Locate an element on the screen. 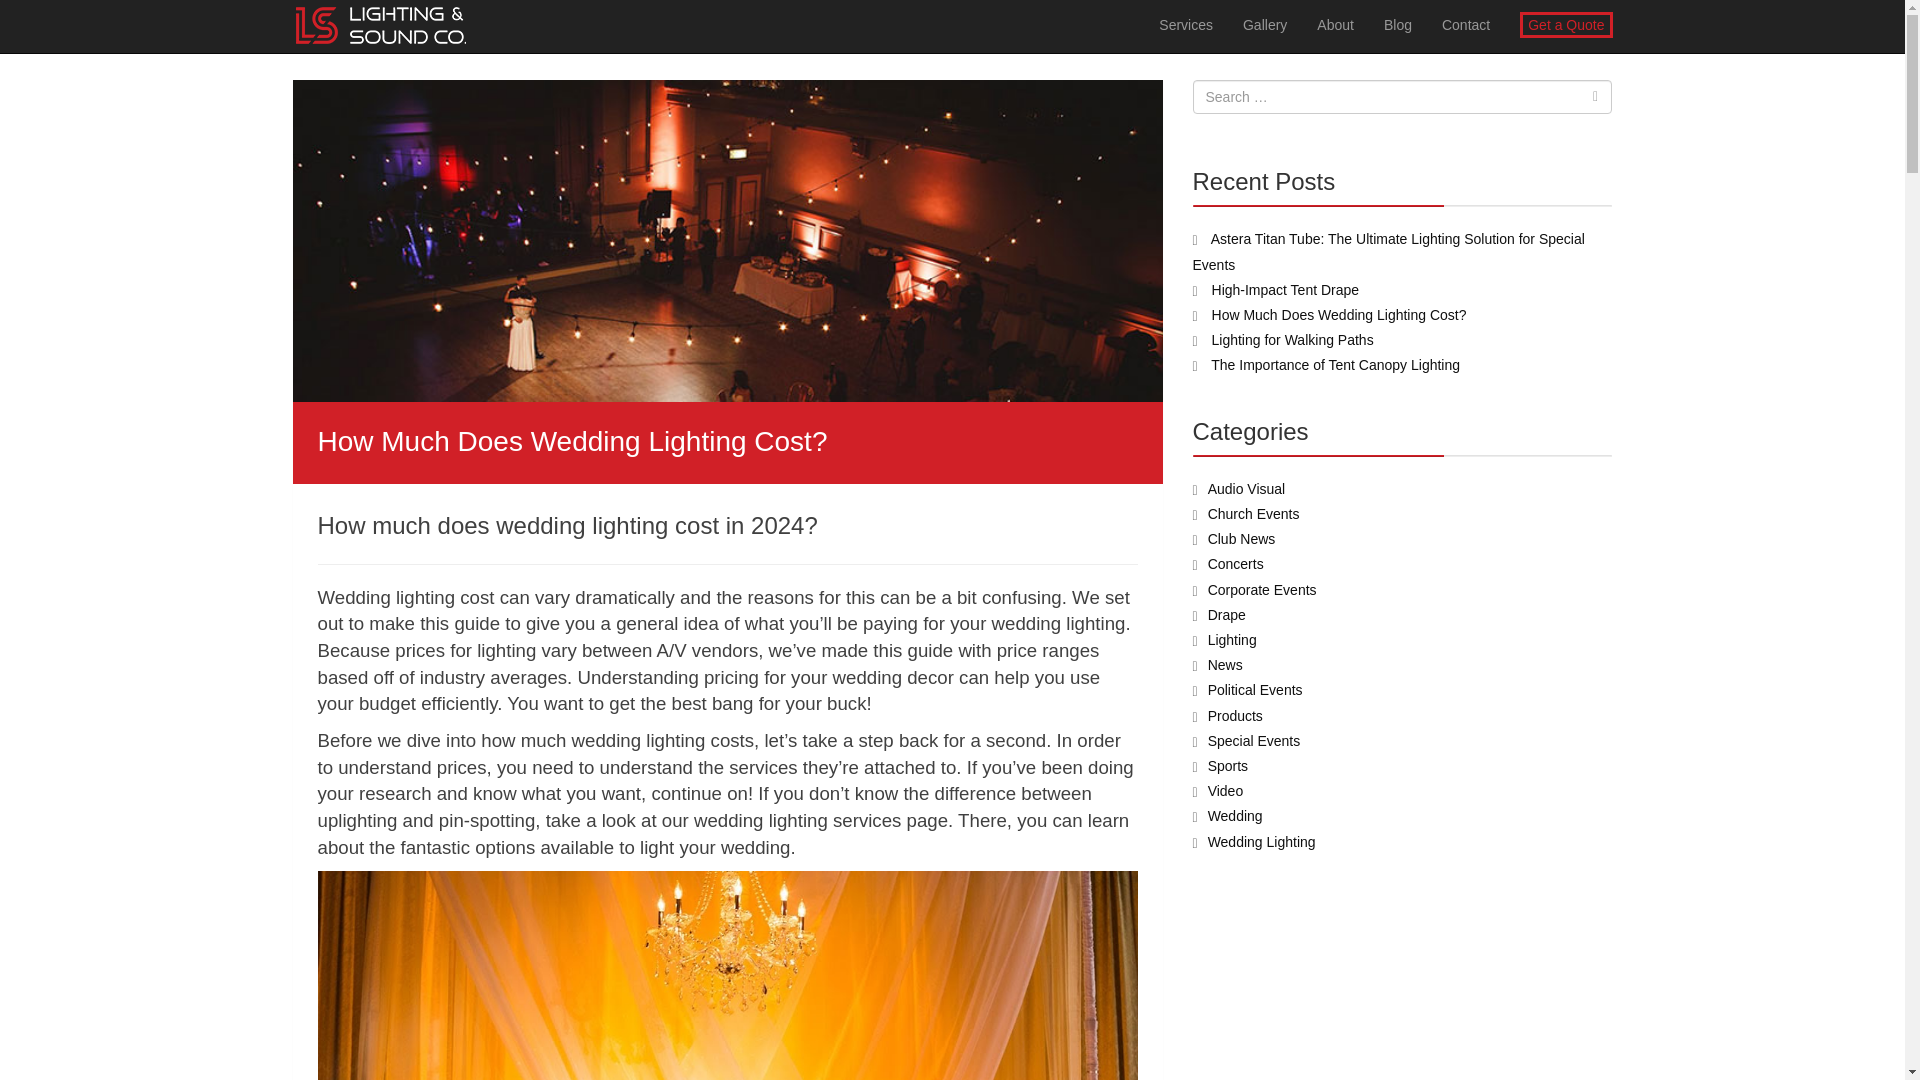  High-Impact Tent Drape is located at coordinates (1285, 290).